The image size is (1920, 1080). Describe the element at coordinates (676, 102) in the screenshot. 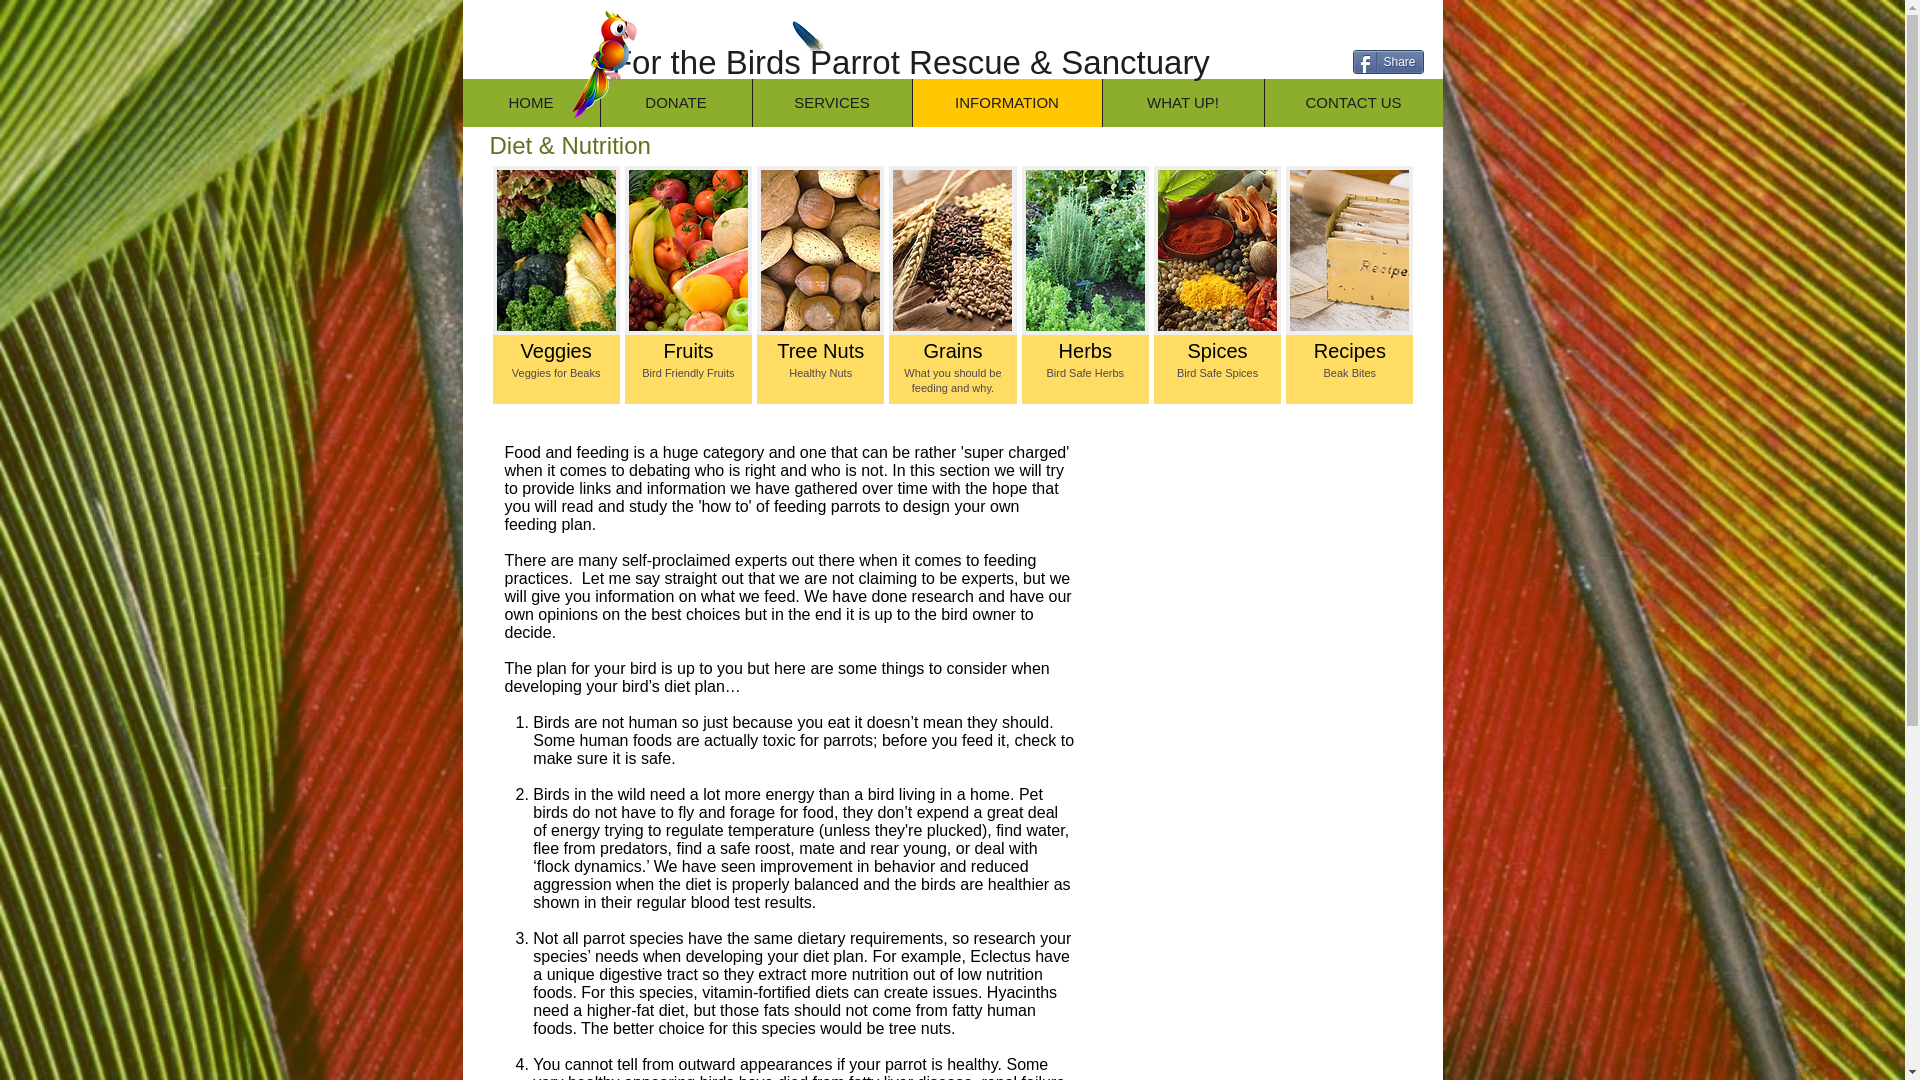

I see `DONATE` at that location.